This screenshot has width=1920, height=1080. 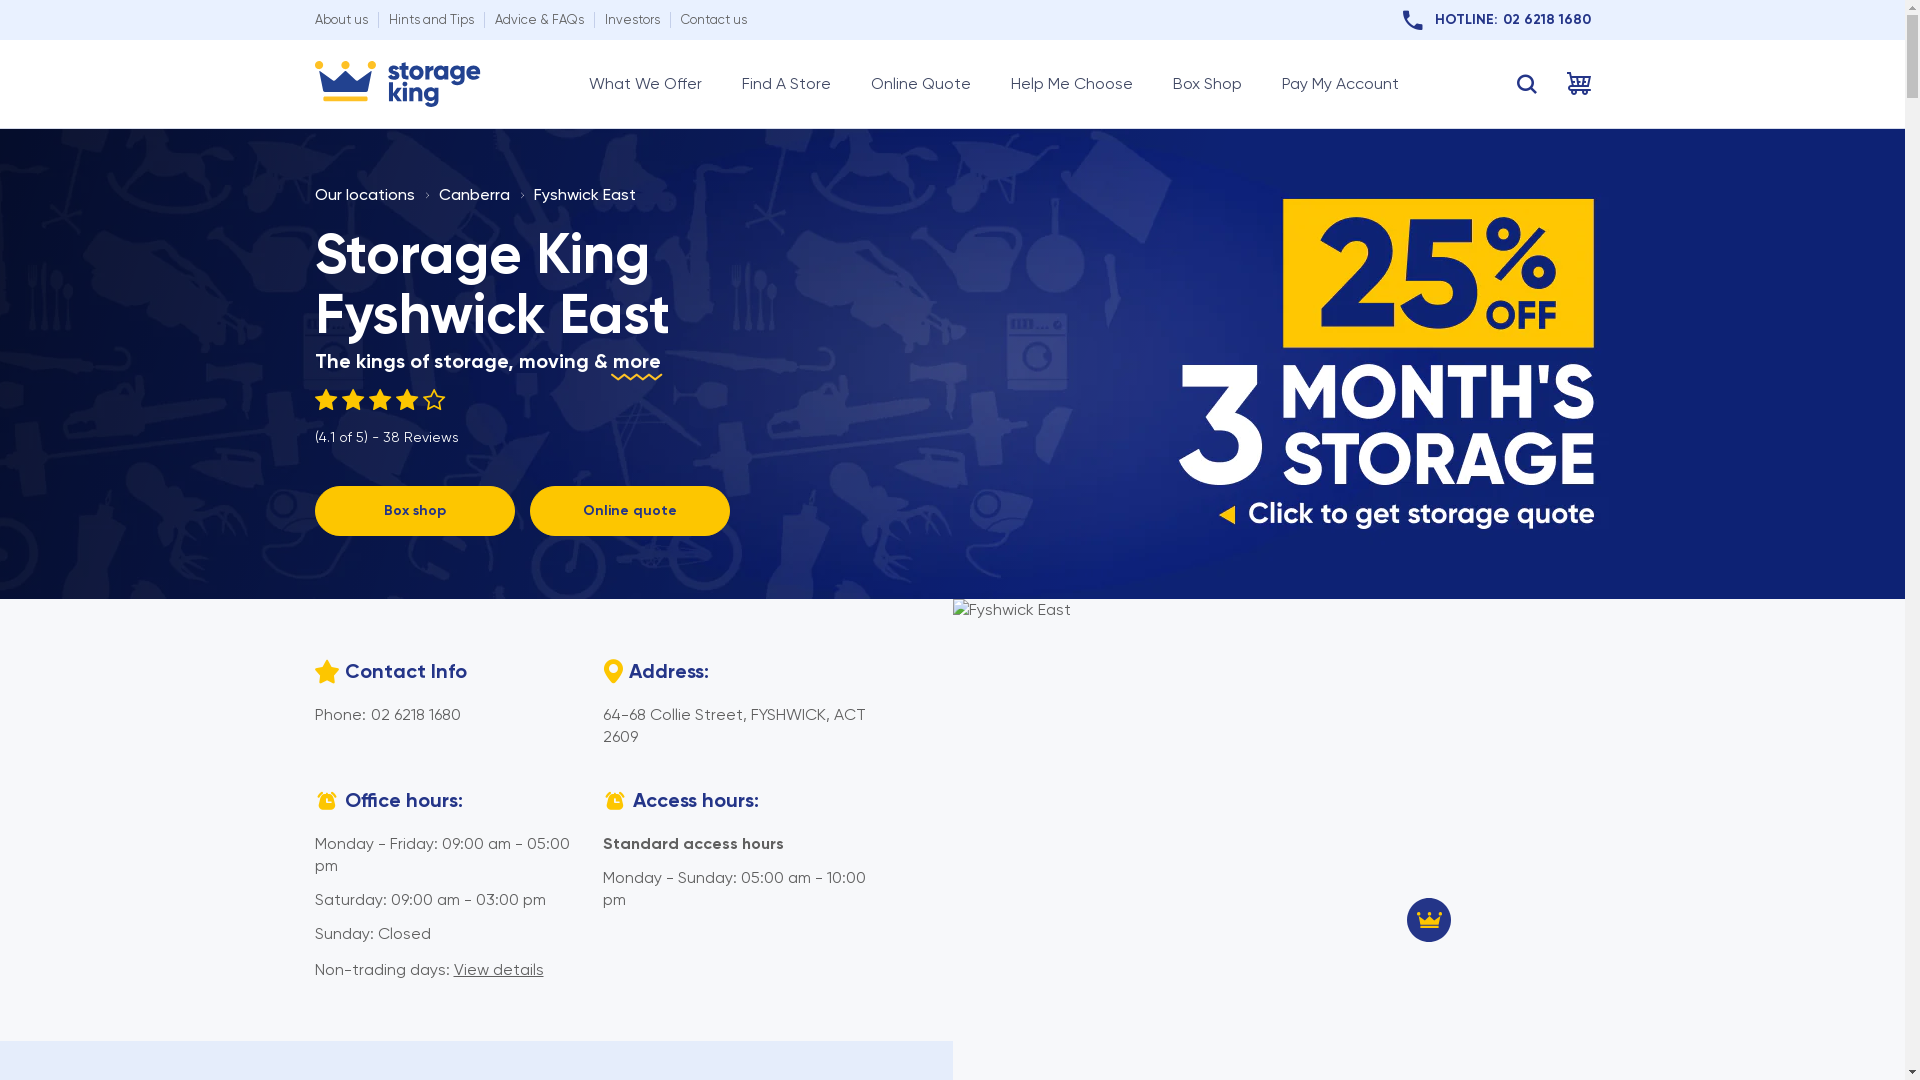 What do you see at coordinates (1070, 84) in the screenshot?
I see `Help Me Choose` at bounding box center [1070, 84].